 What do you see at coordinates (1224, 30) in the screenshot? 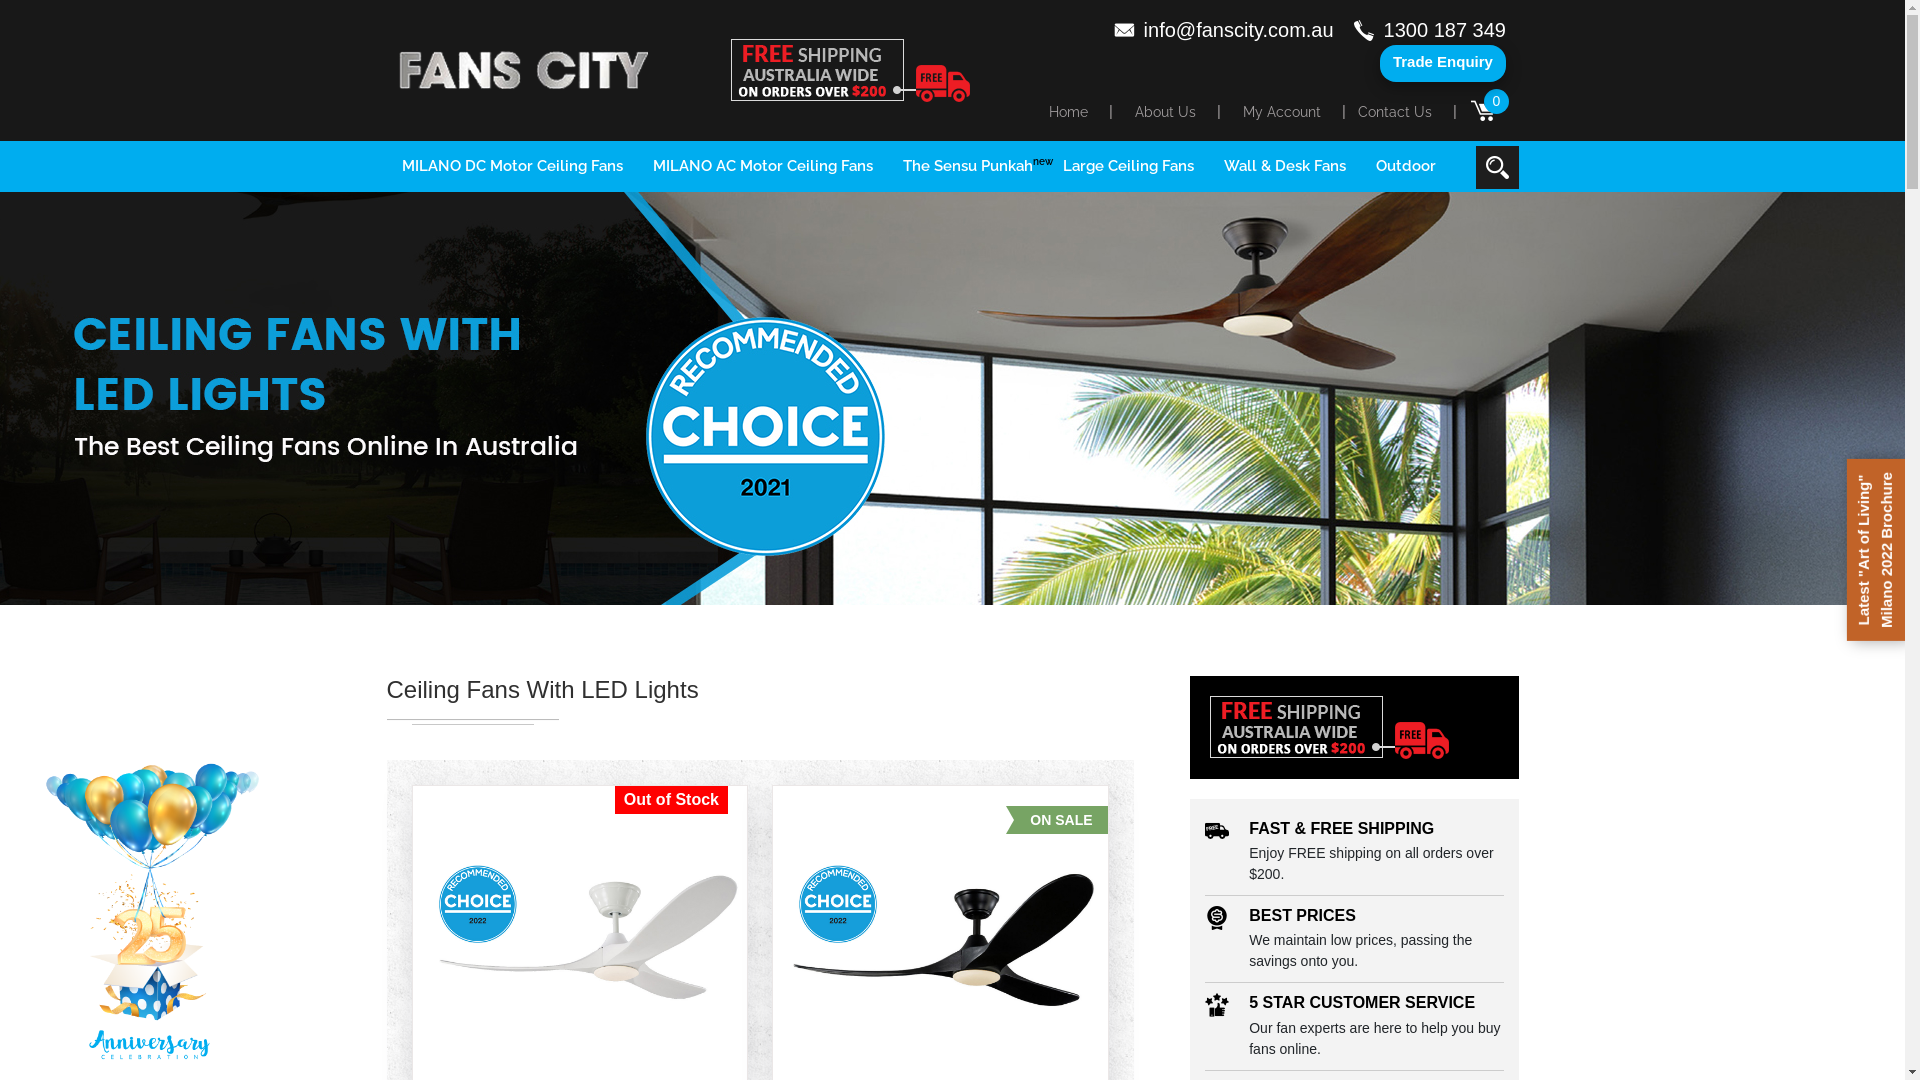
I see `info@fanscity.com.au` at bounding box center [1224, 30].